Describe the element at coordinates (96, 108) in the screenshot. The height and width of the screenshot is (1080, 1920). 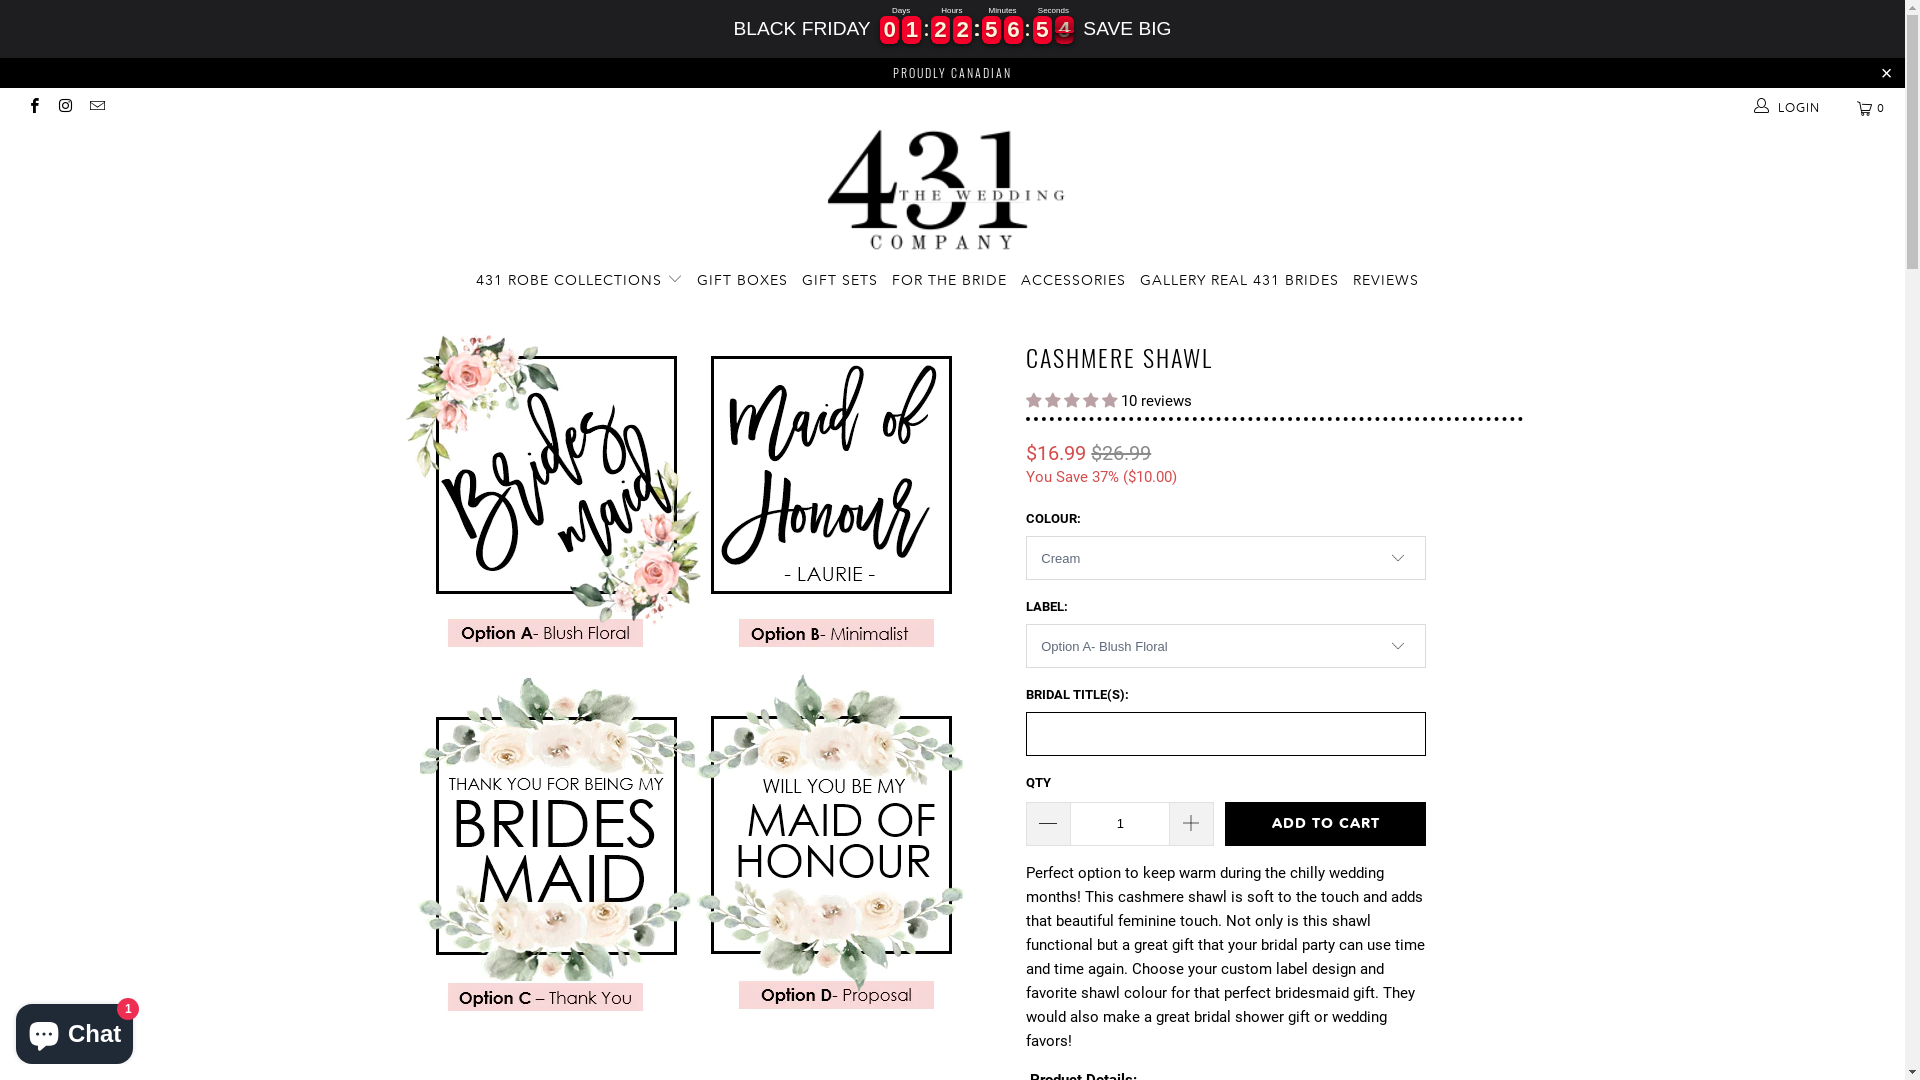
I see `Email 431 The Wedding Company` at that location.